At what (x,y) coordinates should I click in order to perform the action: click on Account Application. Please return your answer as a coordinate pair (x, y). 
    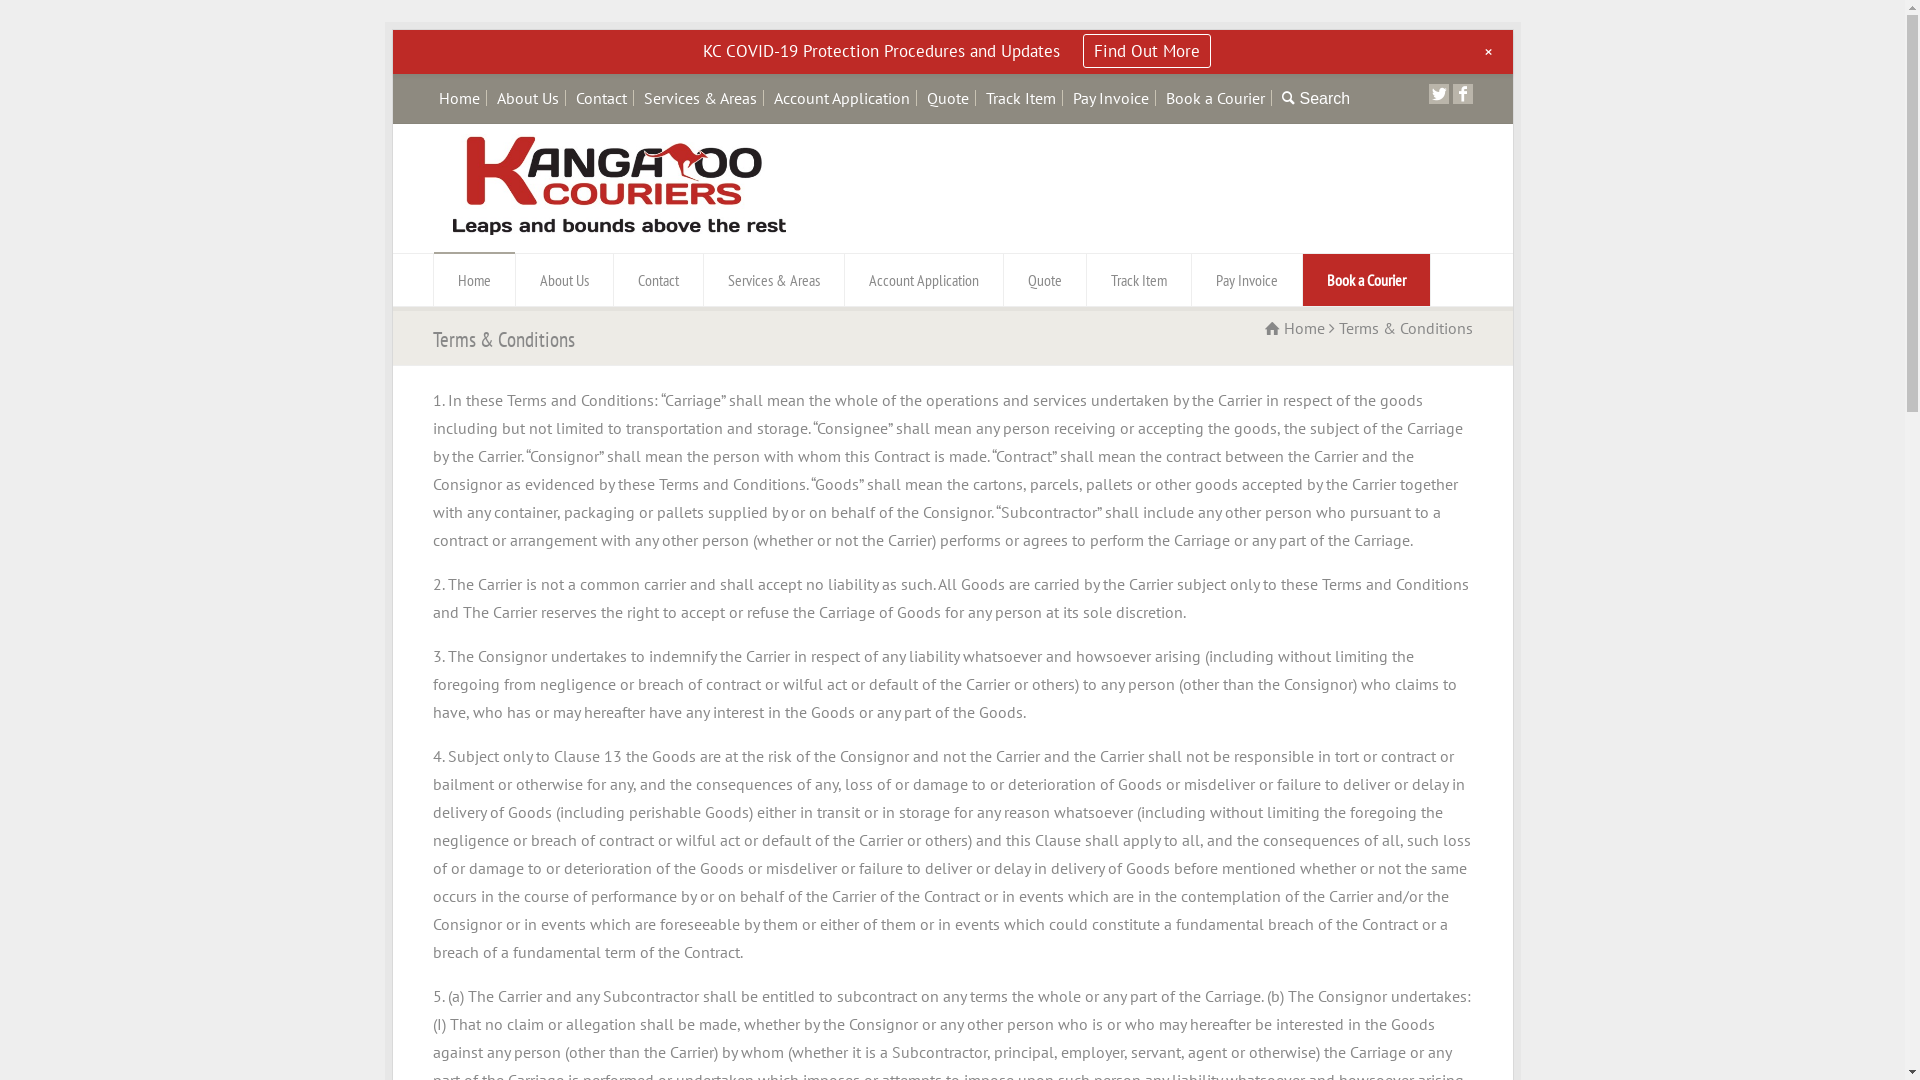
    Looking at the image, I should click on (842, 98).